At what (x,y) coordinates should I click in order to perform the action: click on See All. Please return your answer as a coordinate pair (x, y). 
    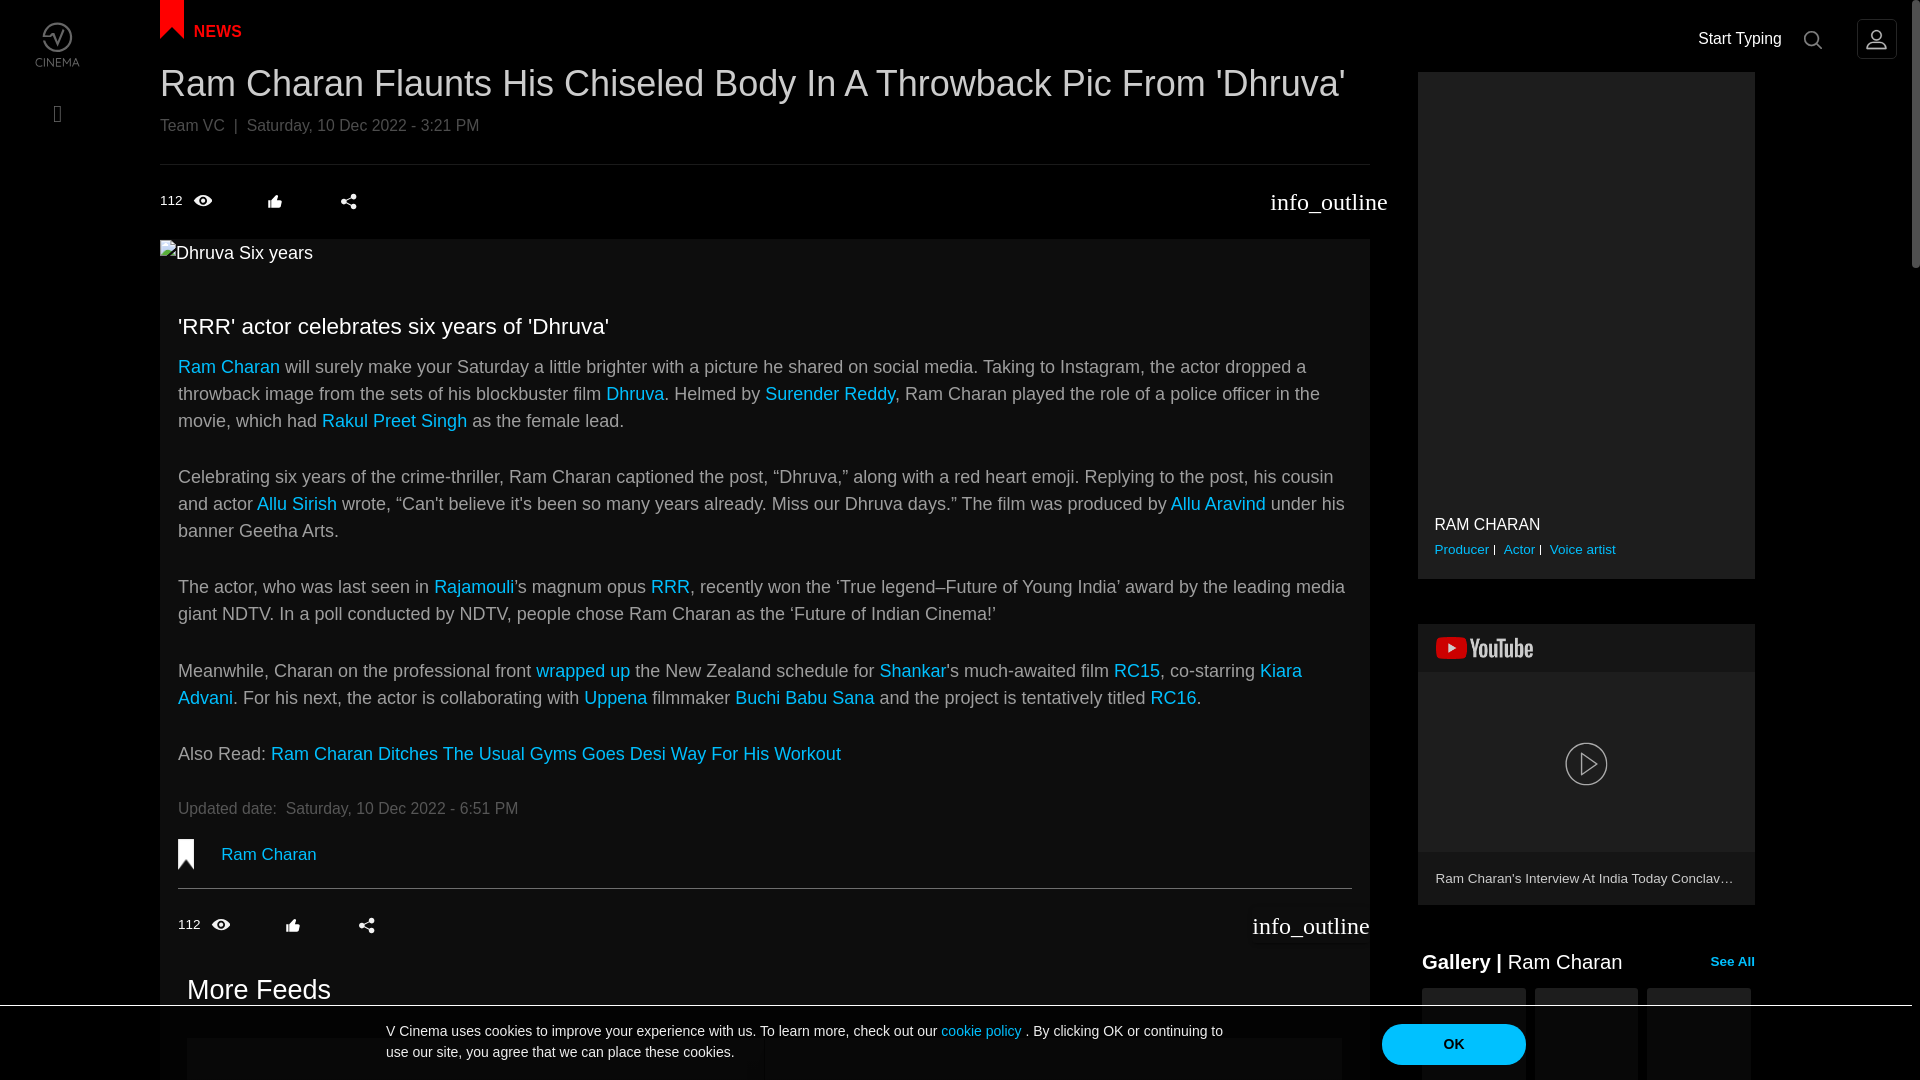
    Looking at the image, I should click on (1733, 962).